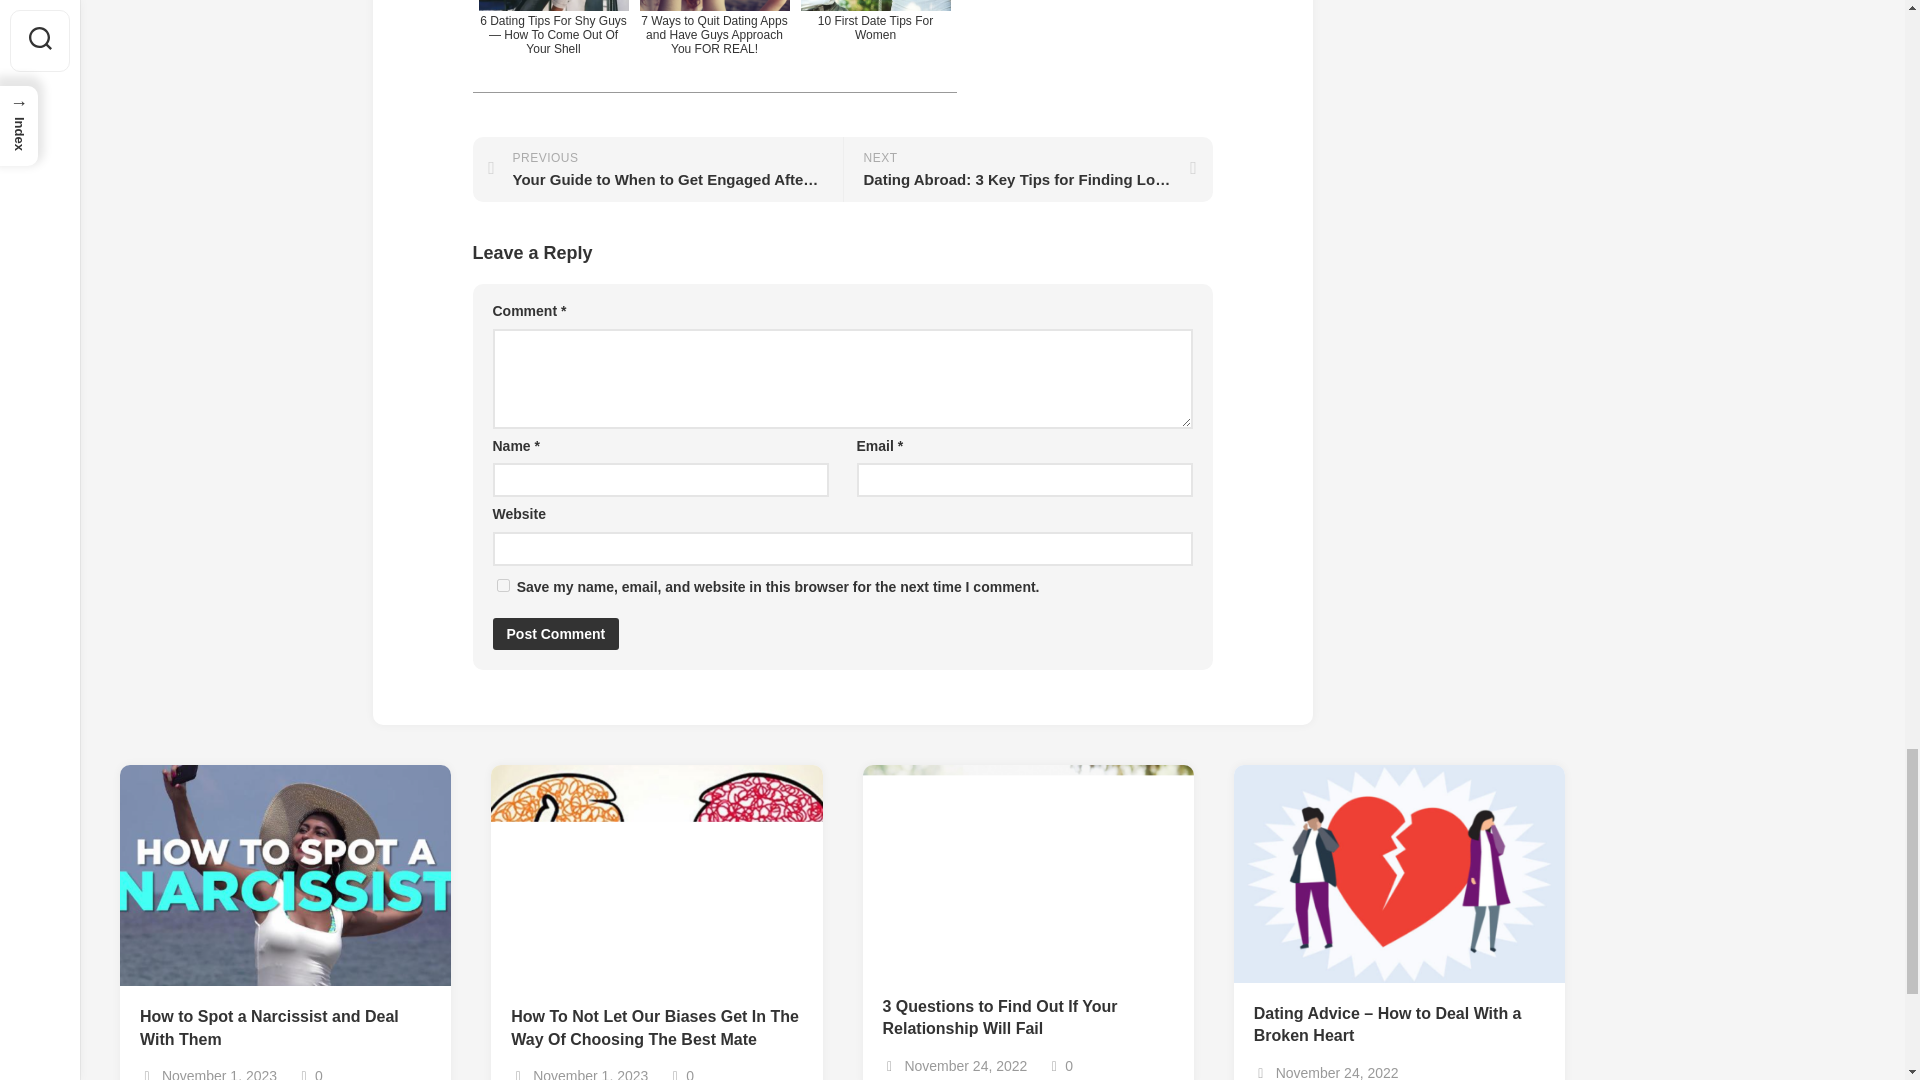  I want to click on 0, so click(1060, 1066).